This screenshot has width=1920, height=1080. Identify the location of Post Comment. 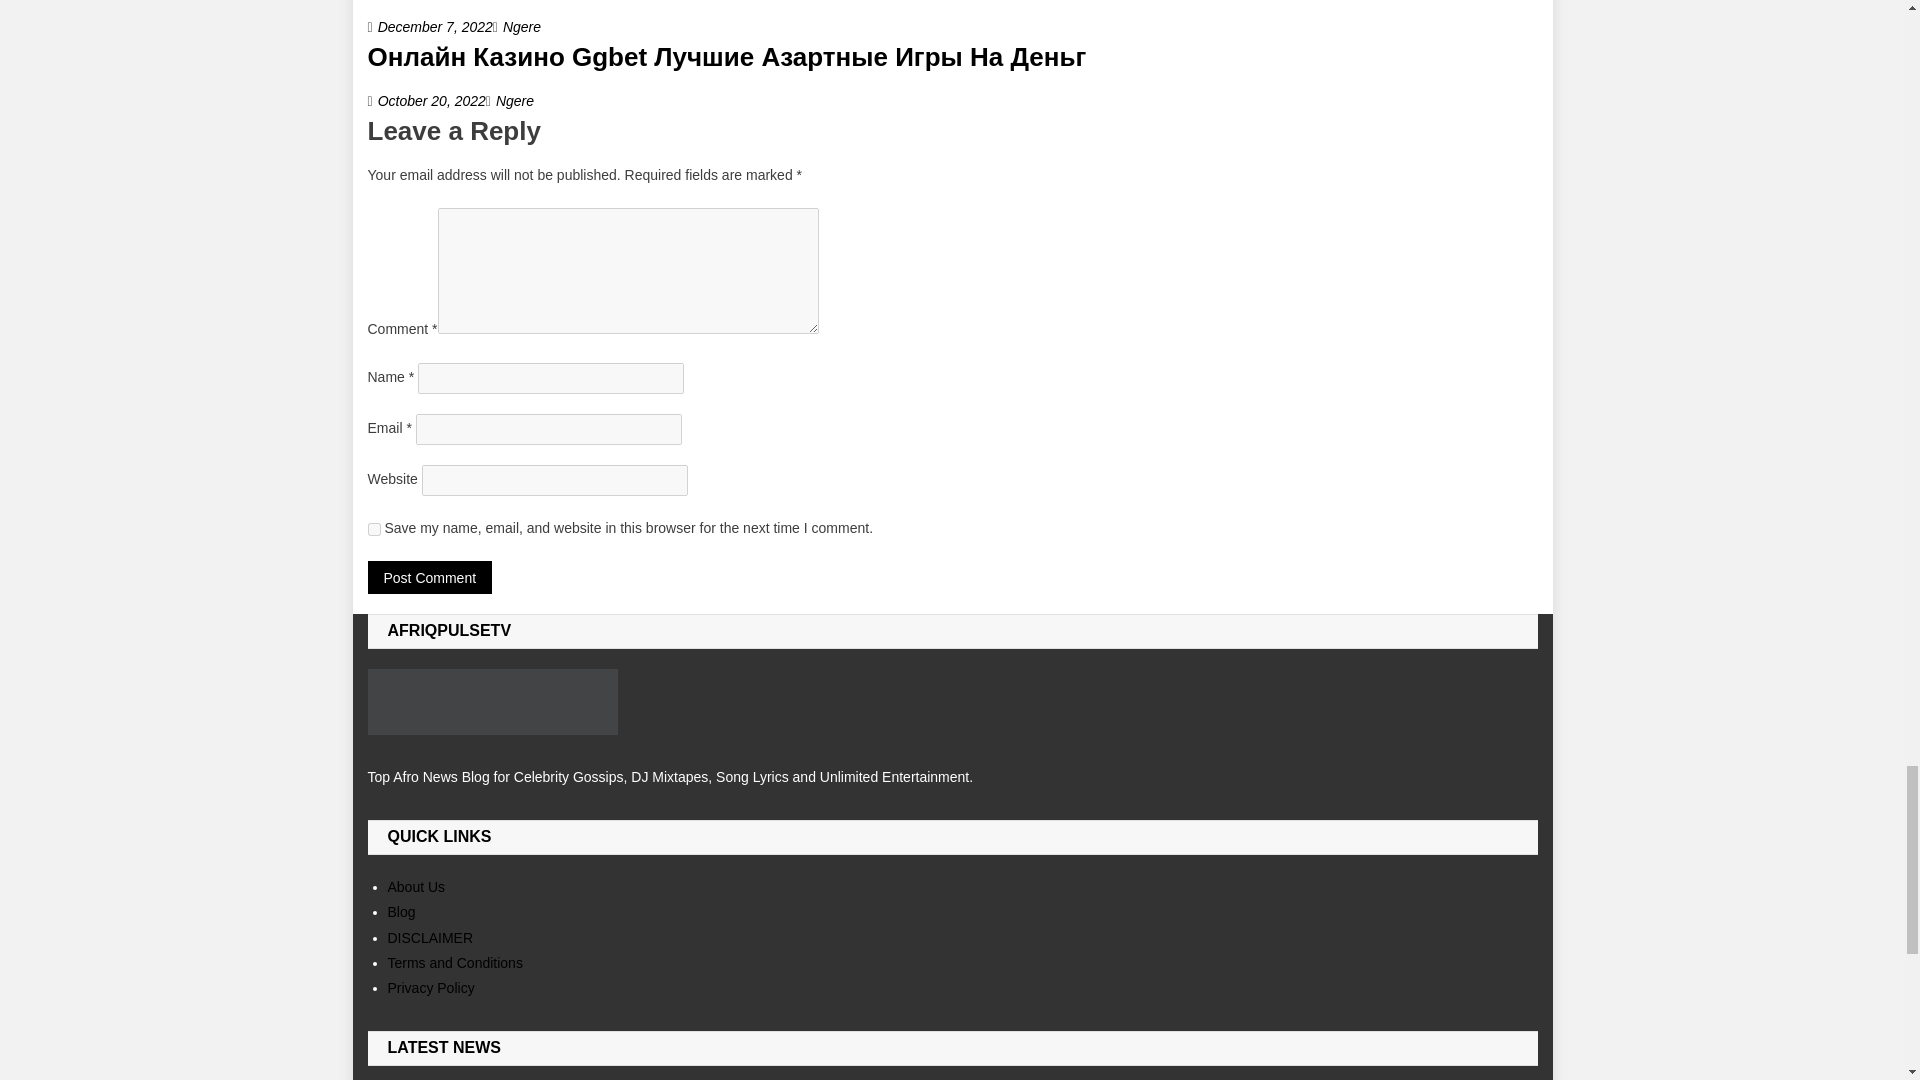
(430, 577).